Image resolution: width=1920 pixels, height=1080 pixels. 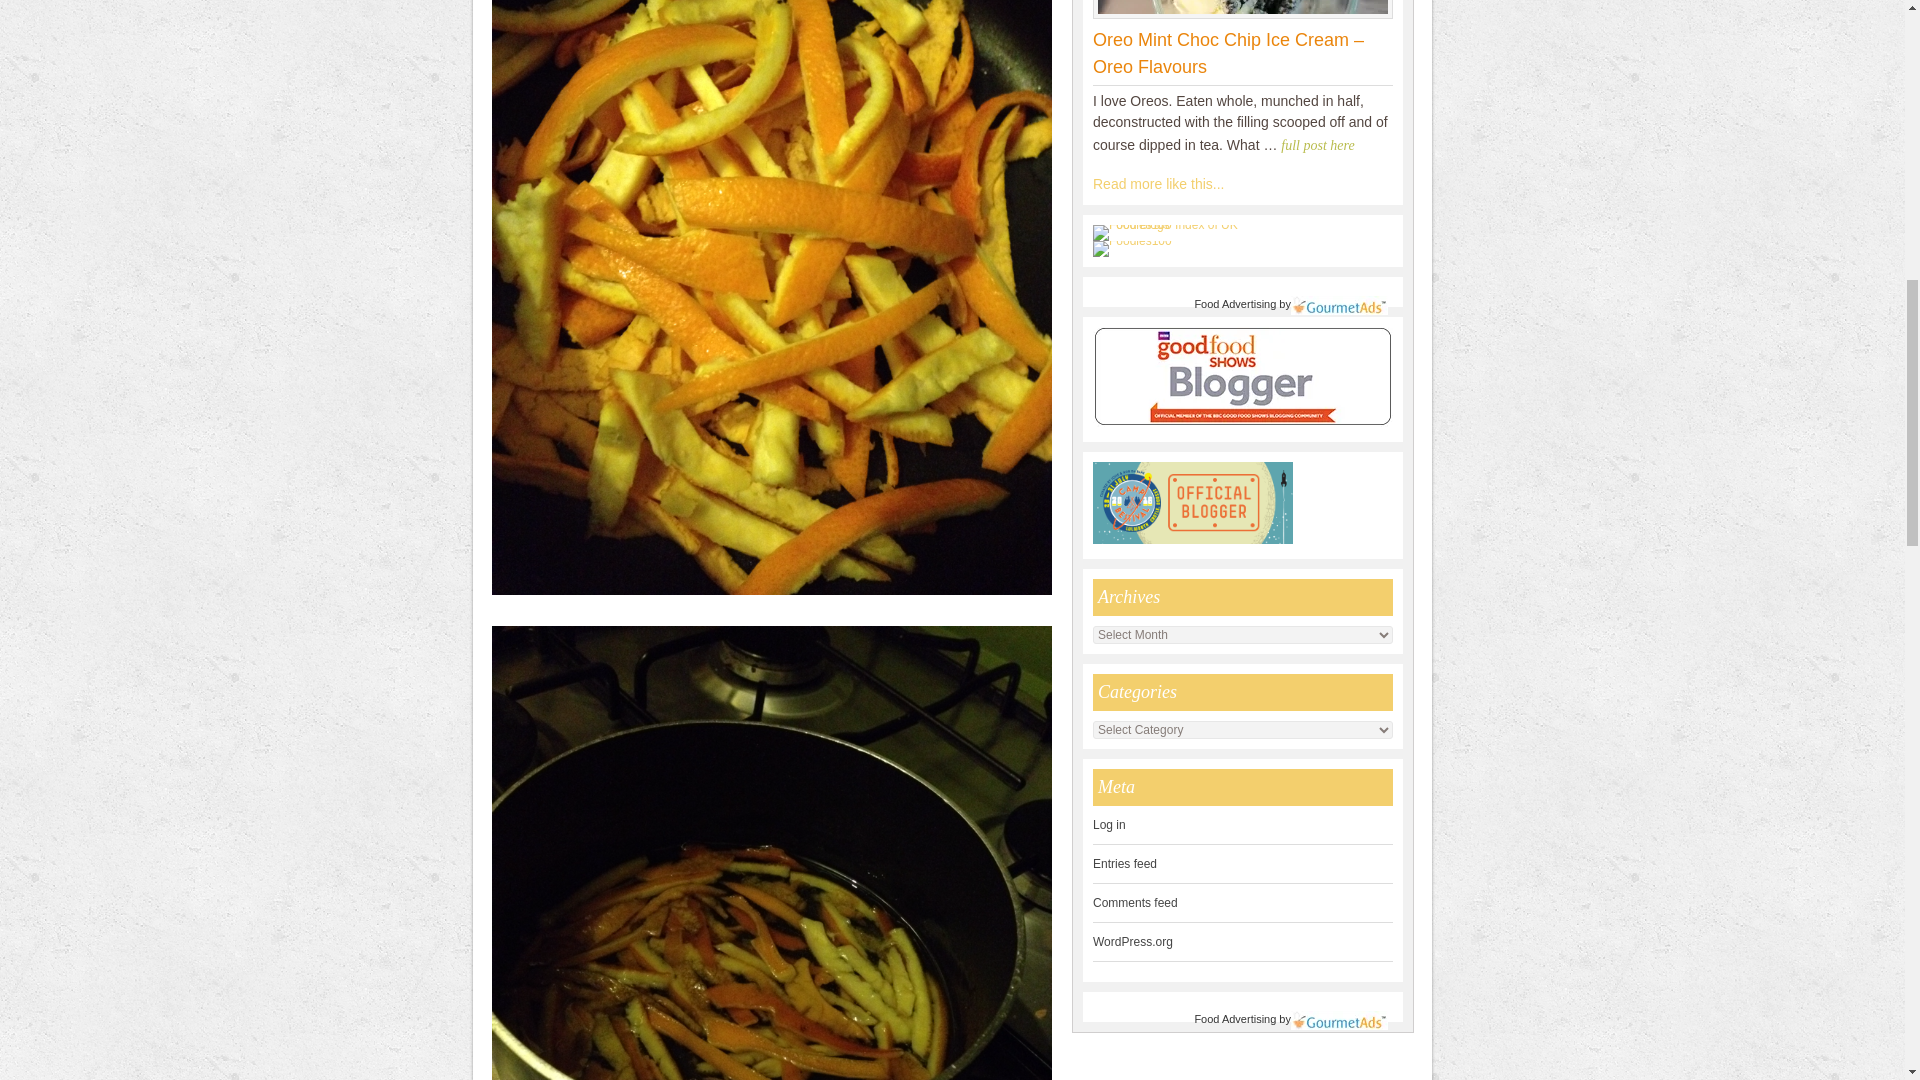 I want to click on Food Advertising, so click(x=1235, y=304).